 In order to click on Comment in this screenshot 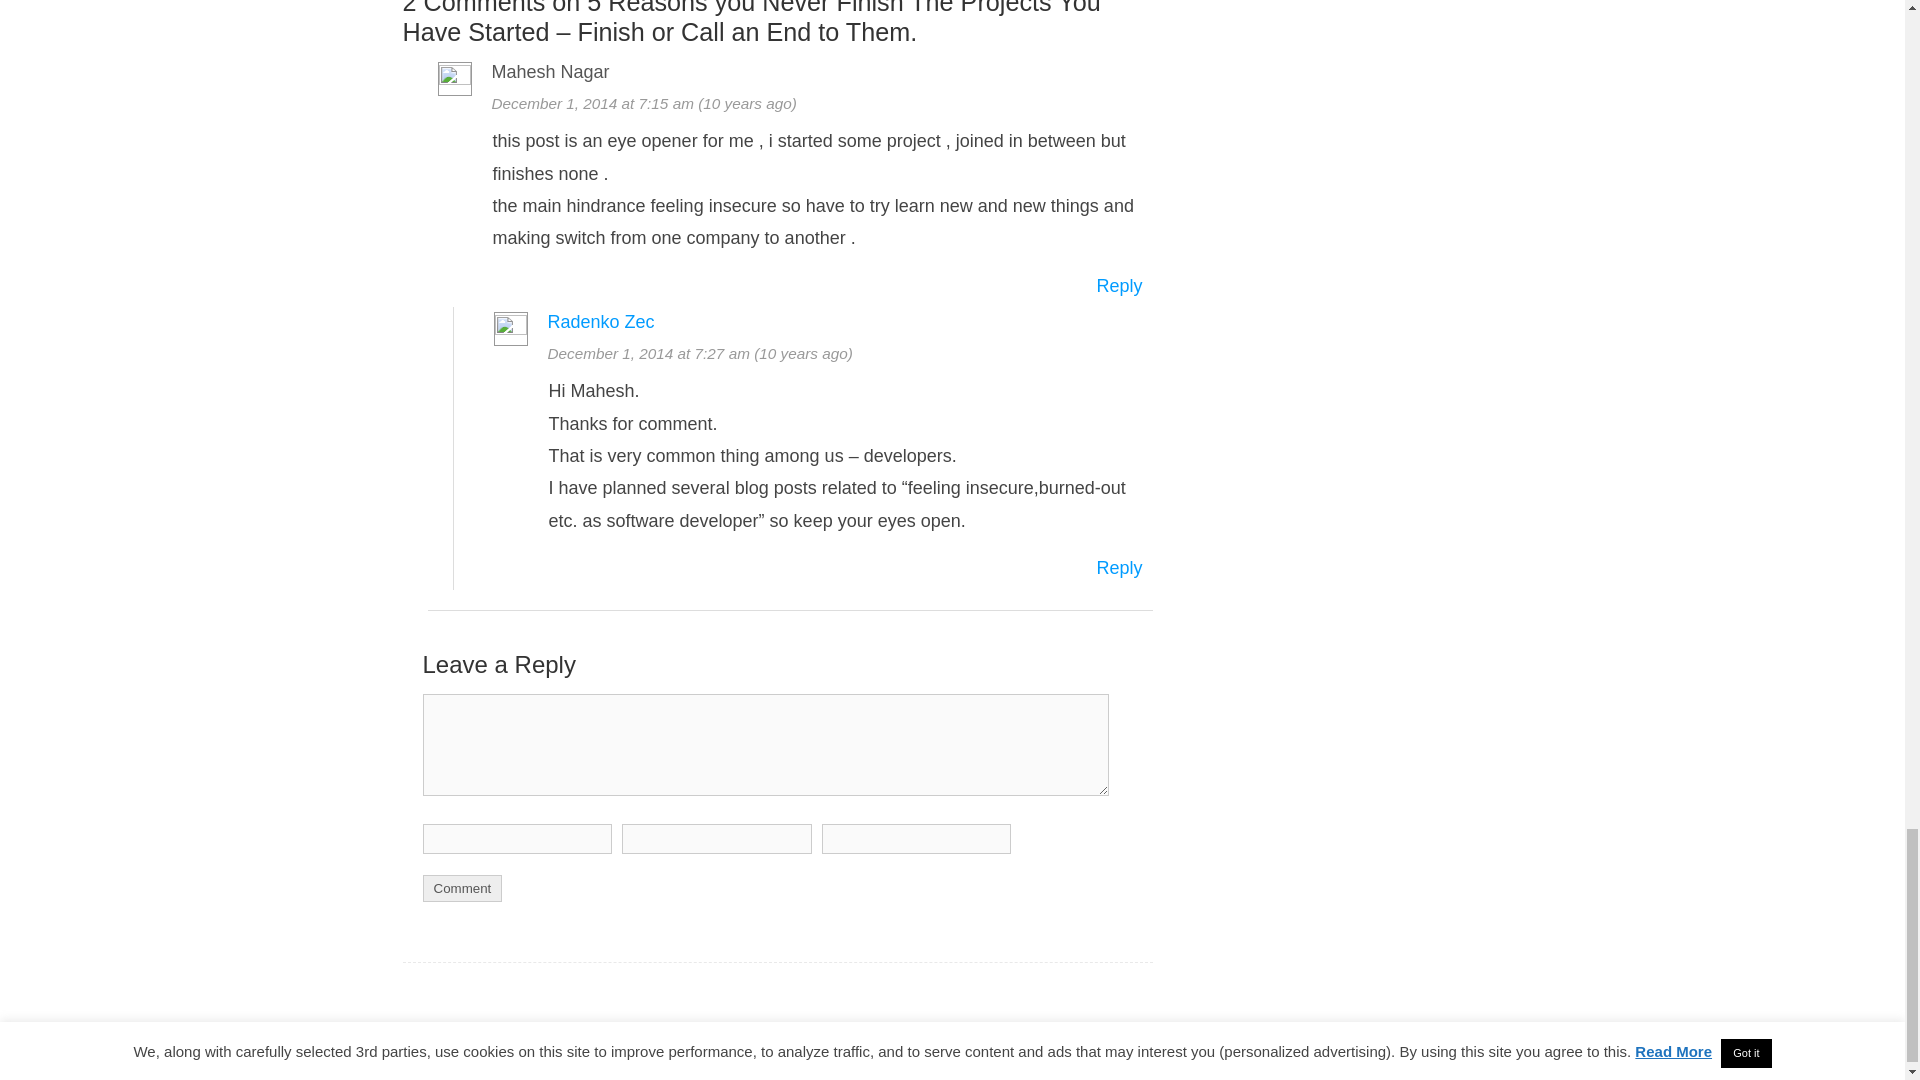, I will do `click(462, 888)`.